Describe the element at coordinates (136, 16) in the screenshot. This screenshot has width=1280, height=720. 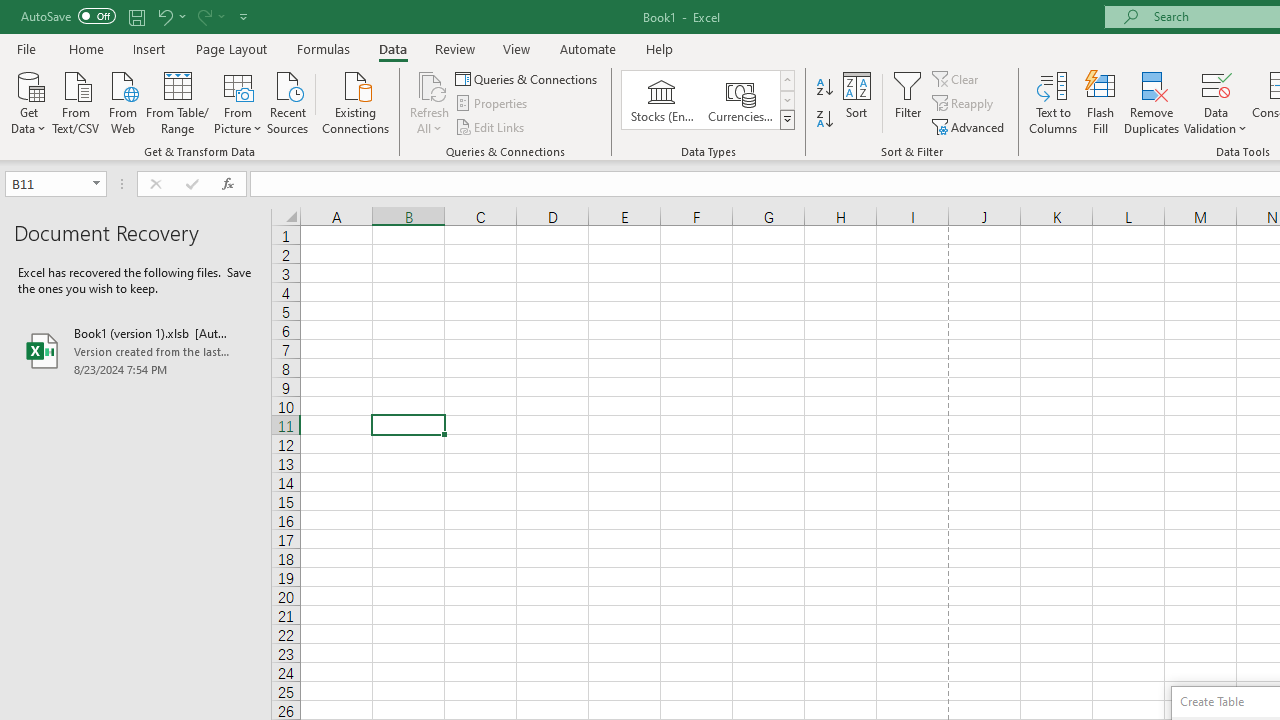
I see `Quick Access Toolbar` at that location.